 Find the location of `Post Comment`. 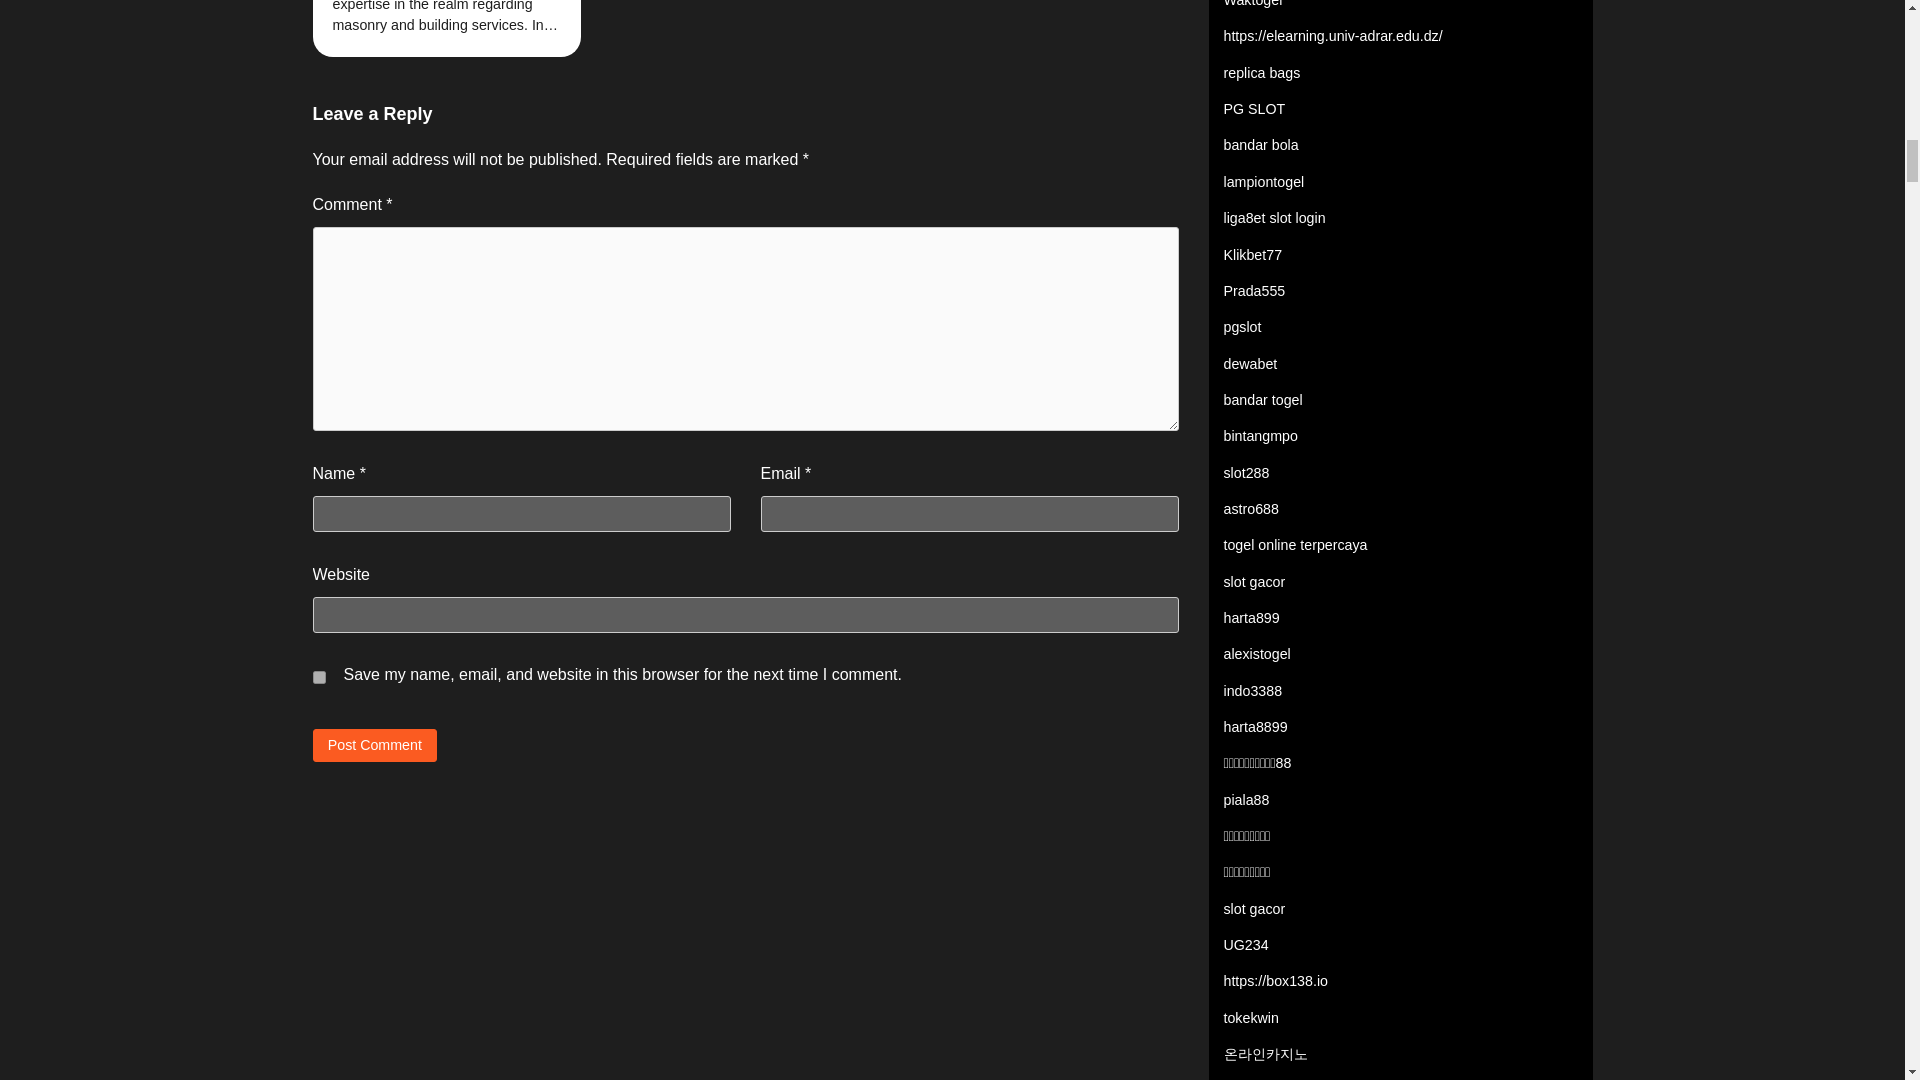

Post Comment is located at coordinates (374, 746).